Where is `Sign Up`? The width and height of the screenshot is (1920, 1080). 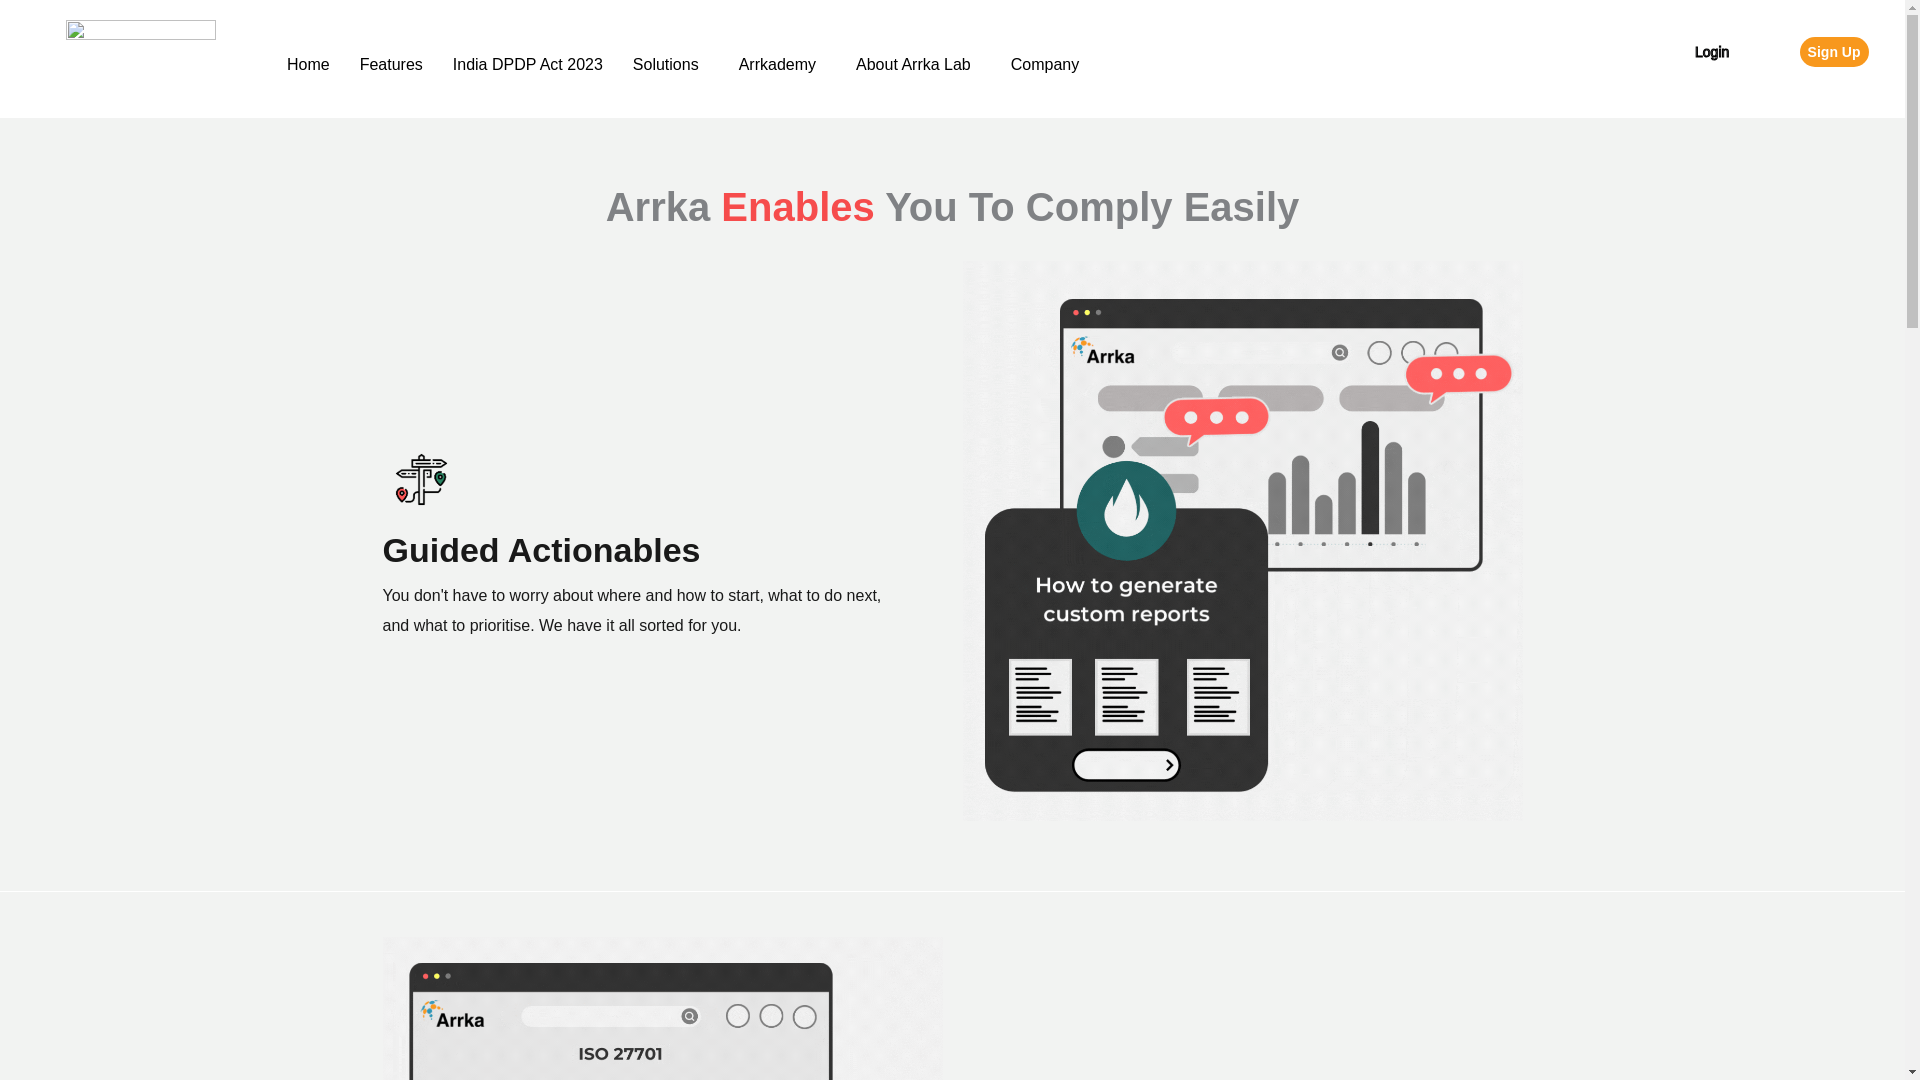 Sign Up is located at coordinates (1834, 50).